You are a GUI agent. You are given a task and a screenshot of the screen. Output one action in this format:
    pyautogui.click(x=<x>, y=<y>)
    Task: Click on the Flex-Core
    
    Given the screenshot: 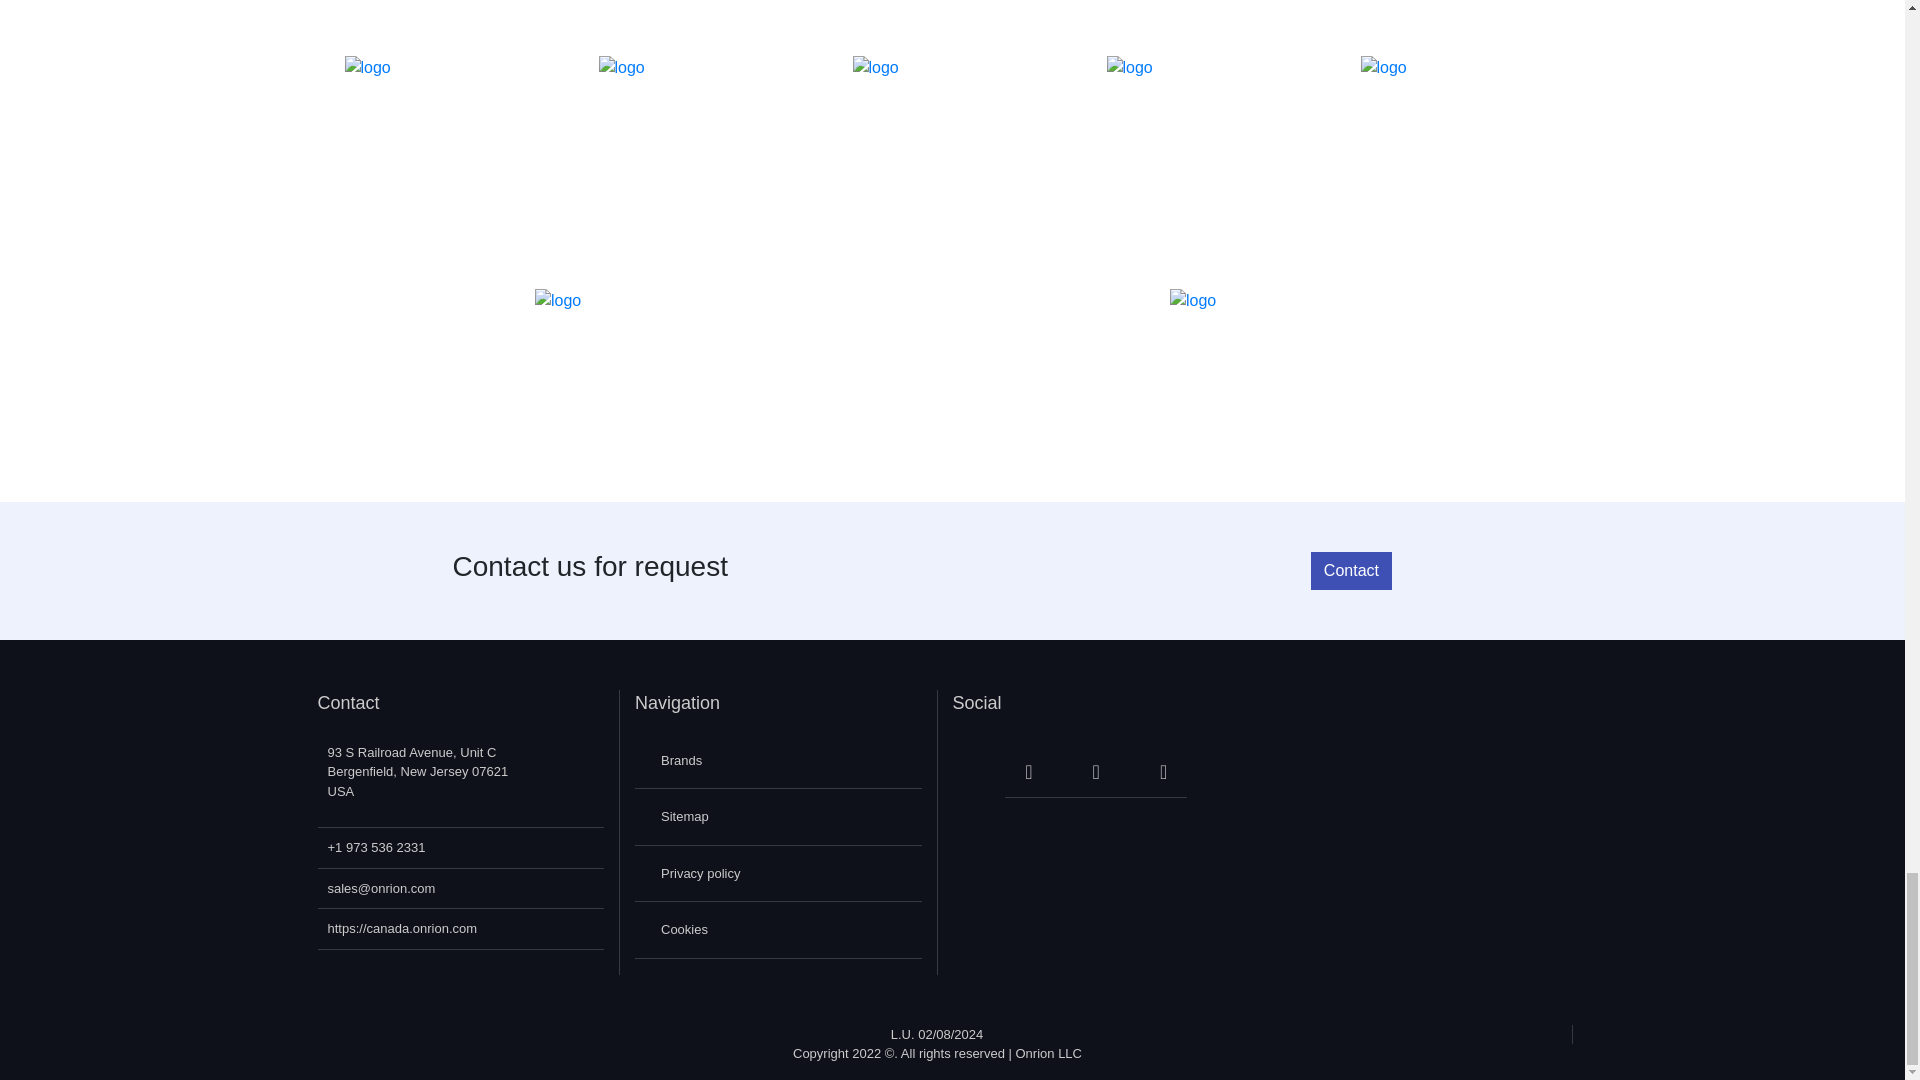 What is the action you would take?
    pyautogui.click(x=1205, y=152)
    